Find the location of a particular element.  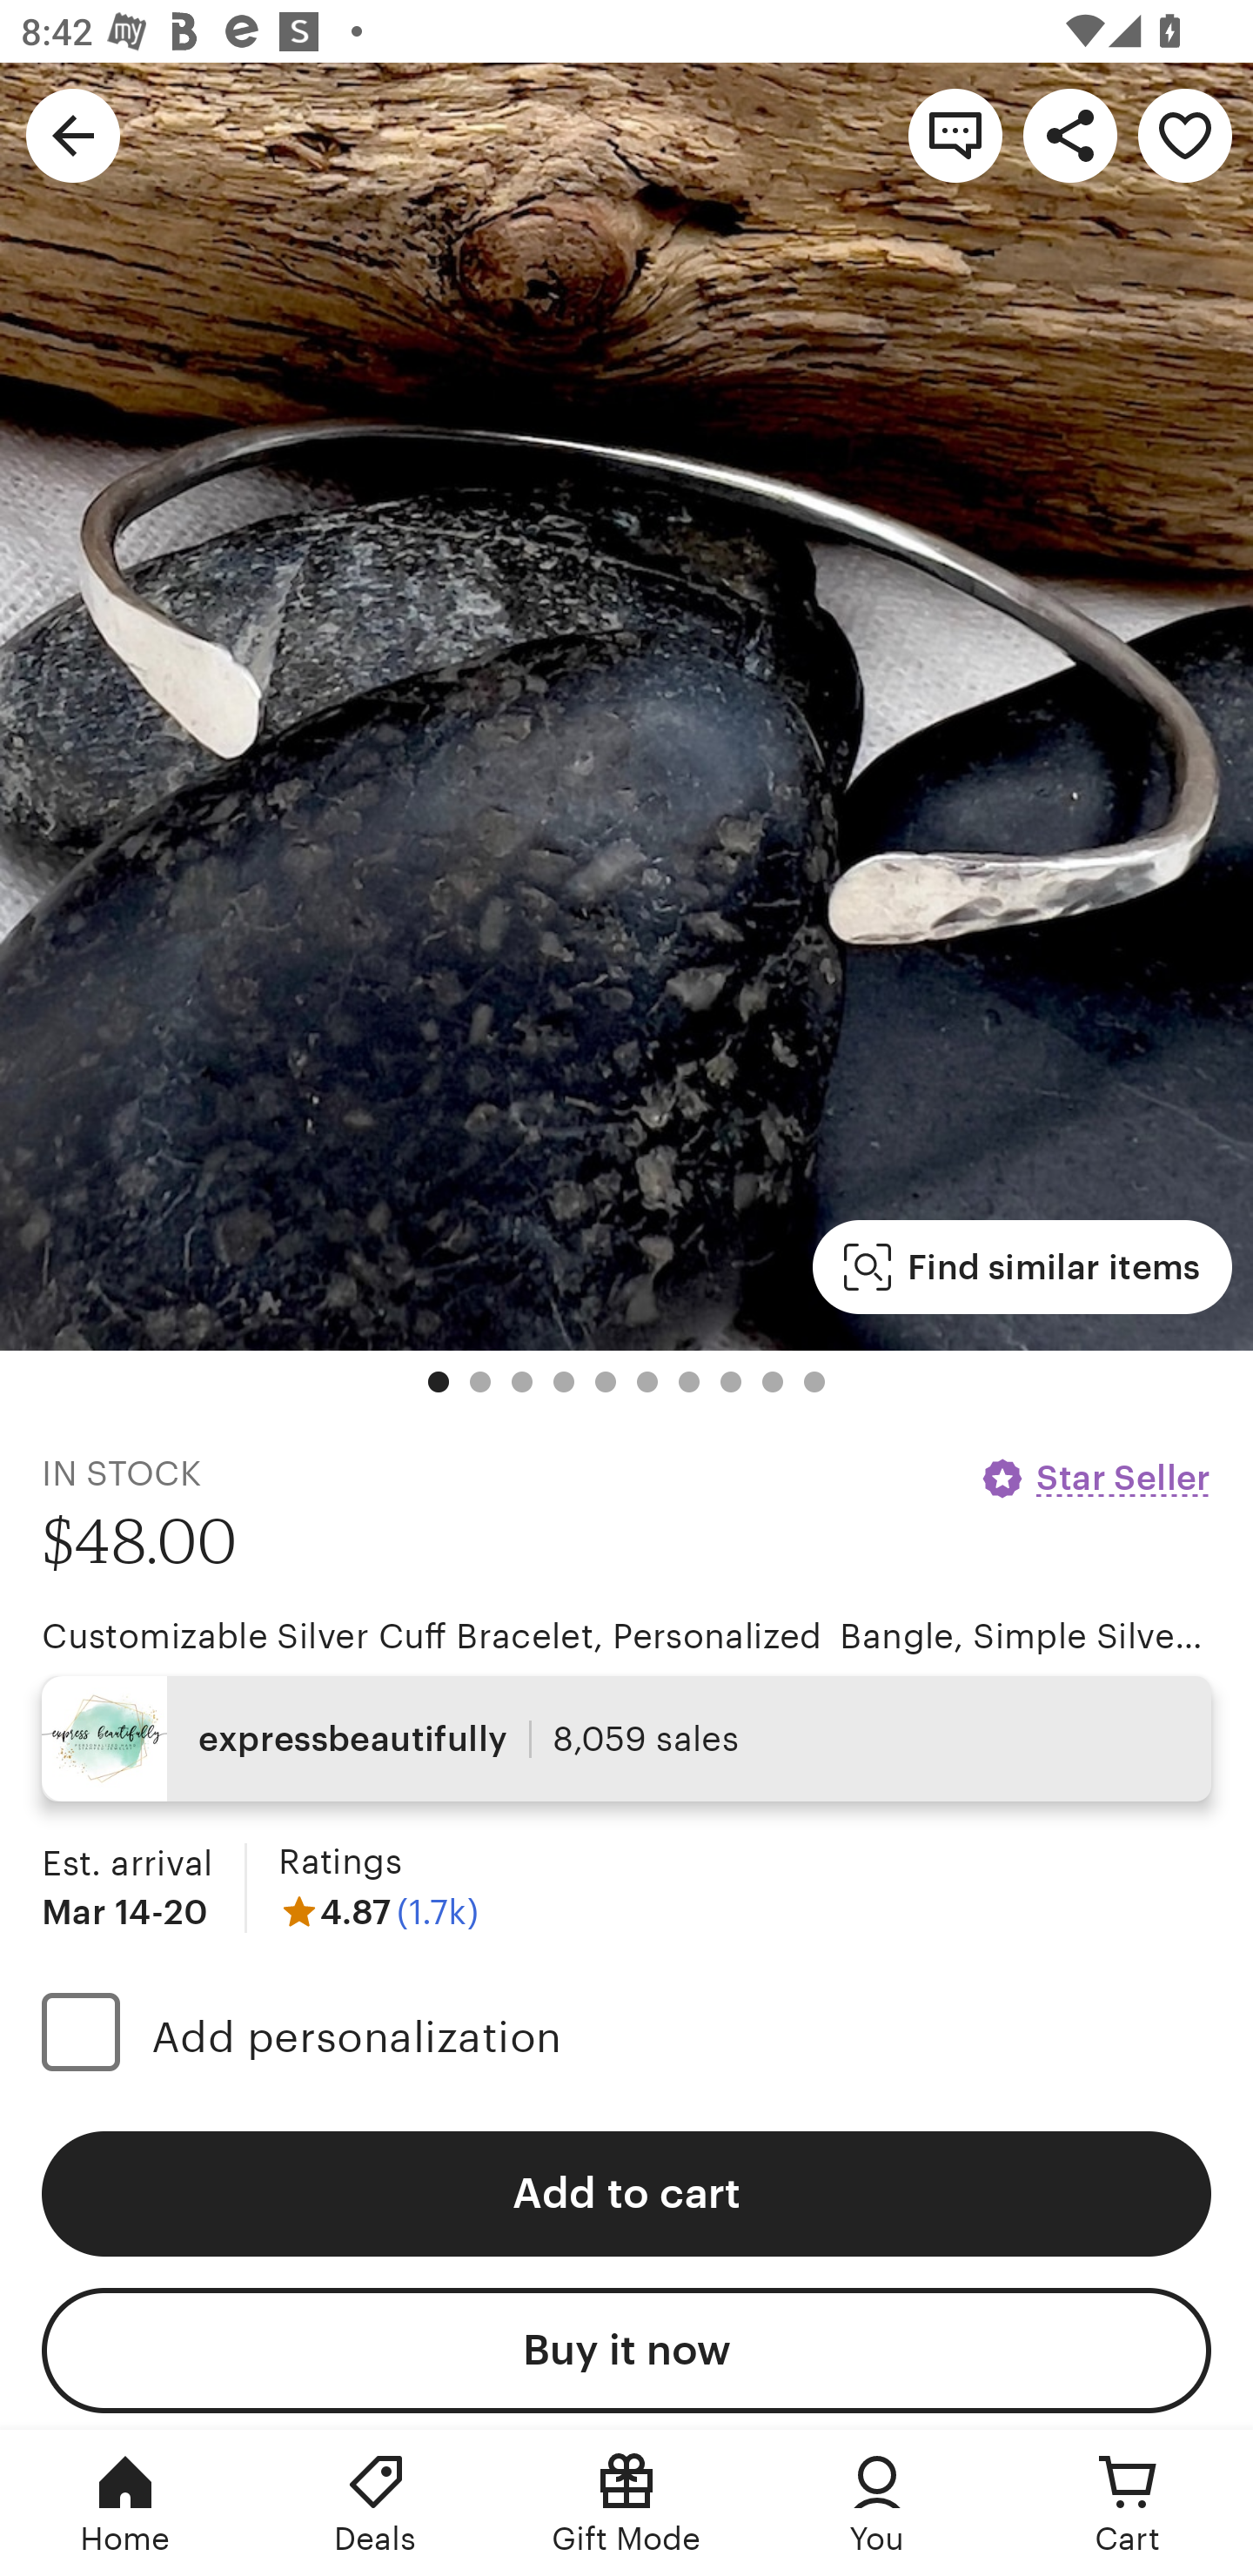

Find similar items is located at coordinates (1022, 1267).